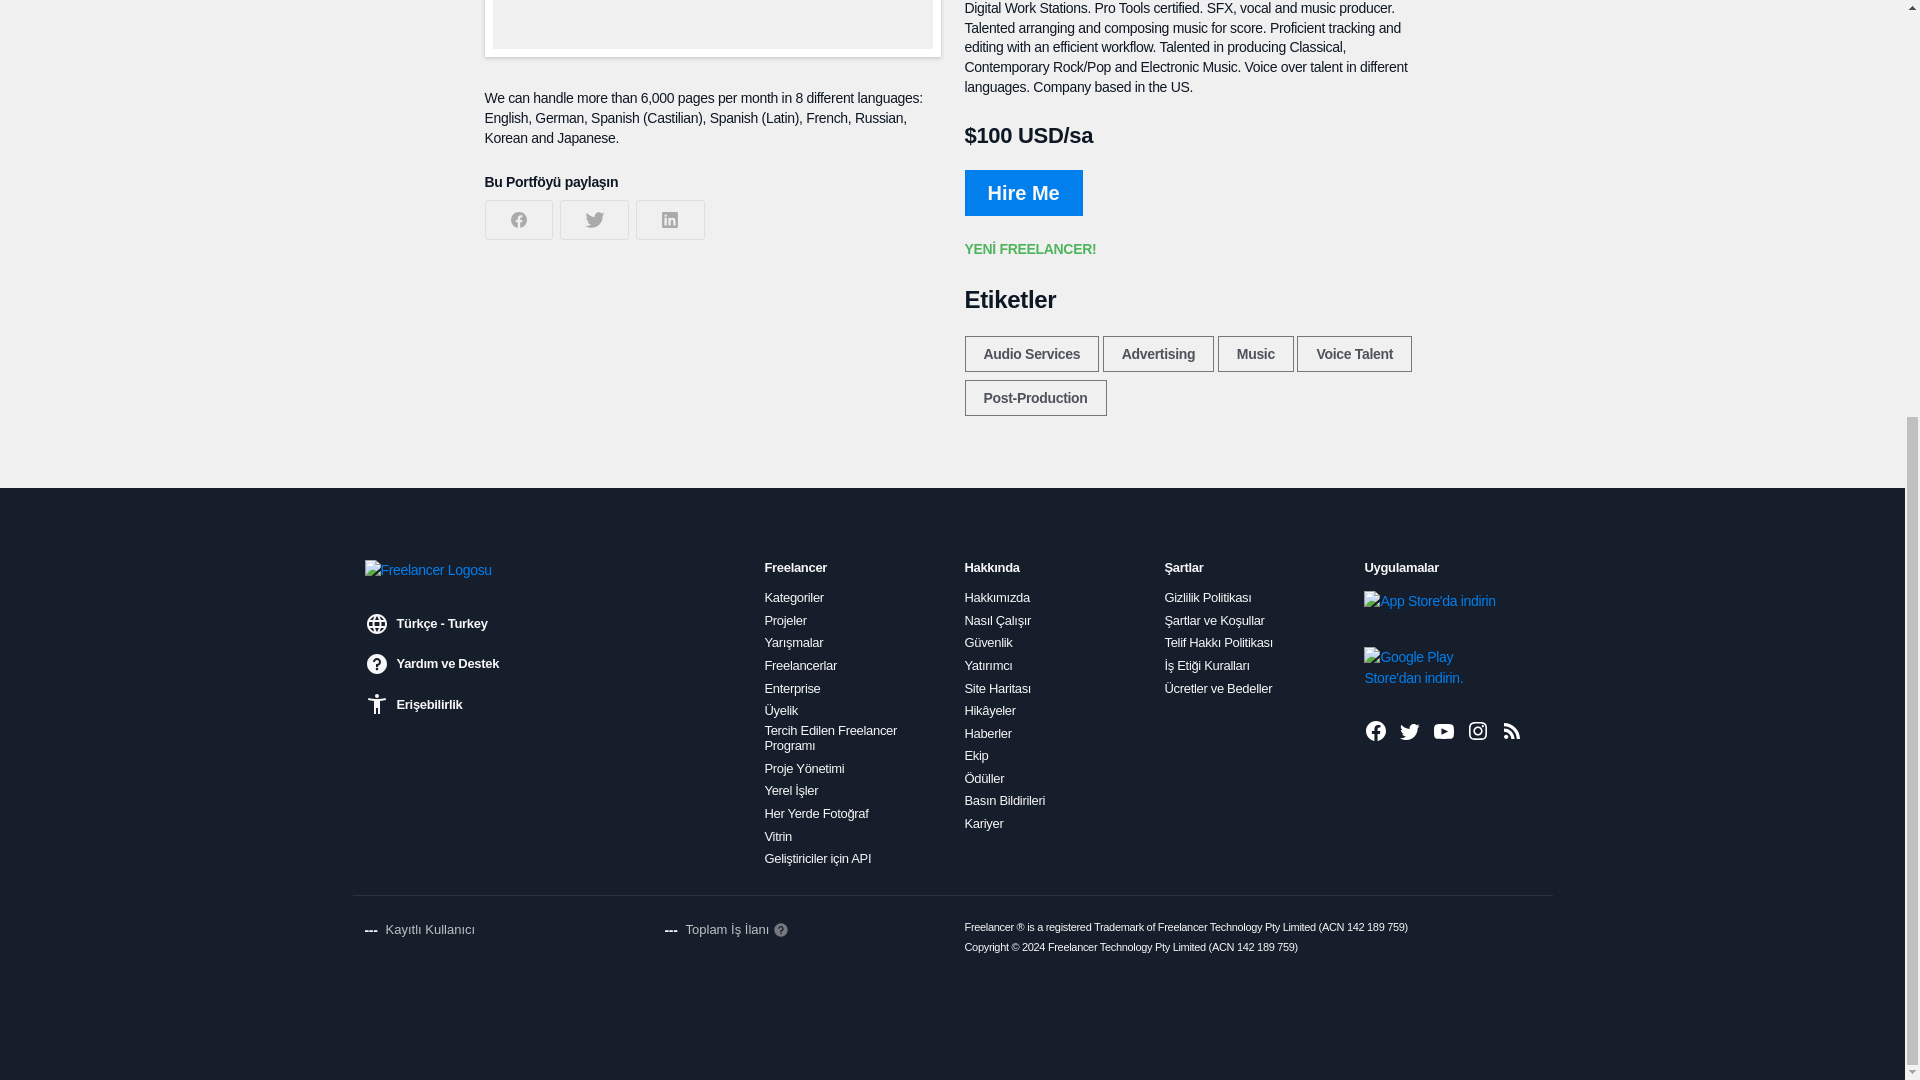 Image resolution: width=1920 pixels, height=1080 pixels. Describe the element at coordinates (1478, 731) in the screenshot. I see `Instagram'da Freelancer` at that location.